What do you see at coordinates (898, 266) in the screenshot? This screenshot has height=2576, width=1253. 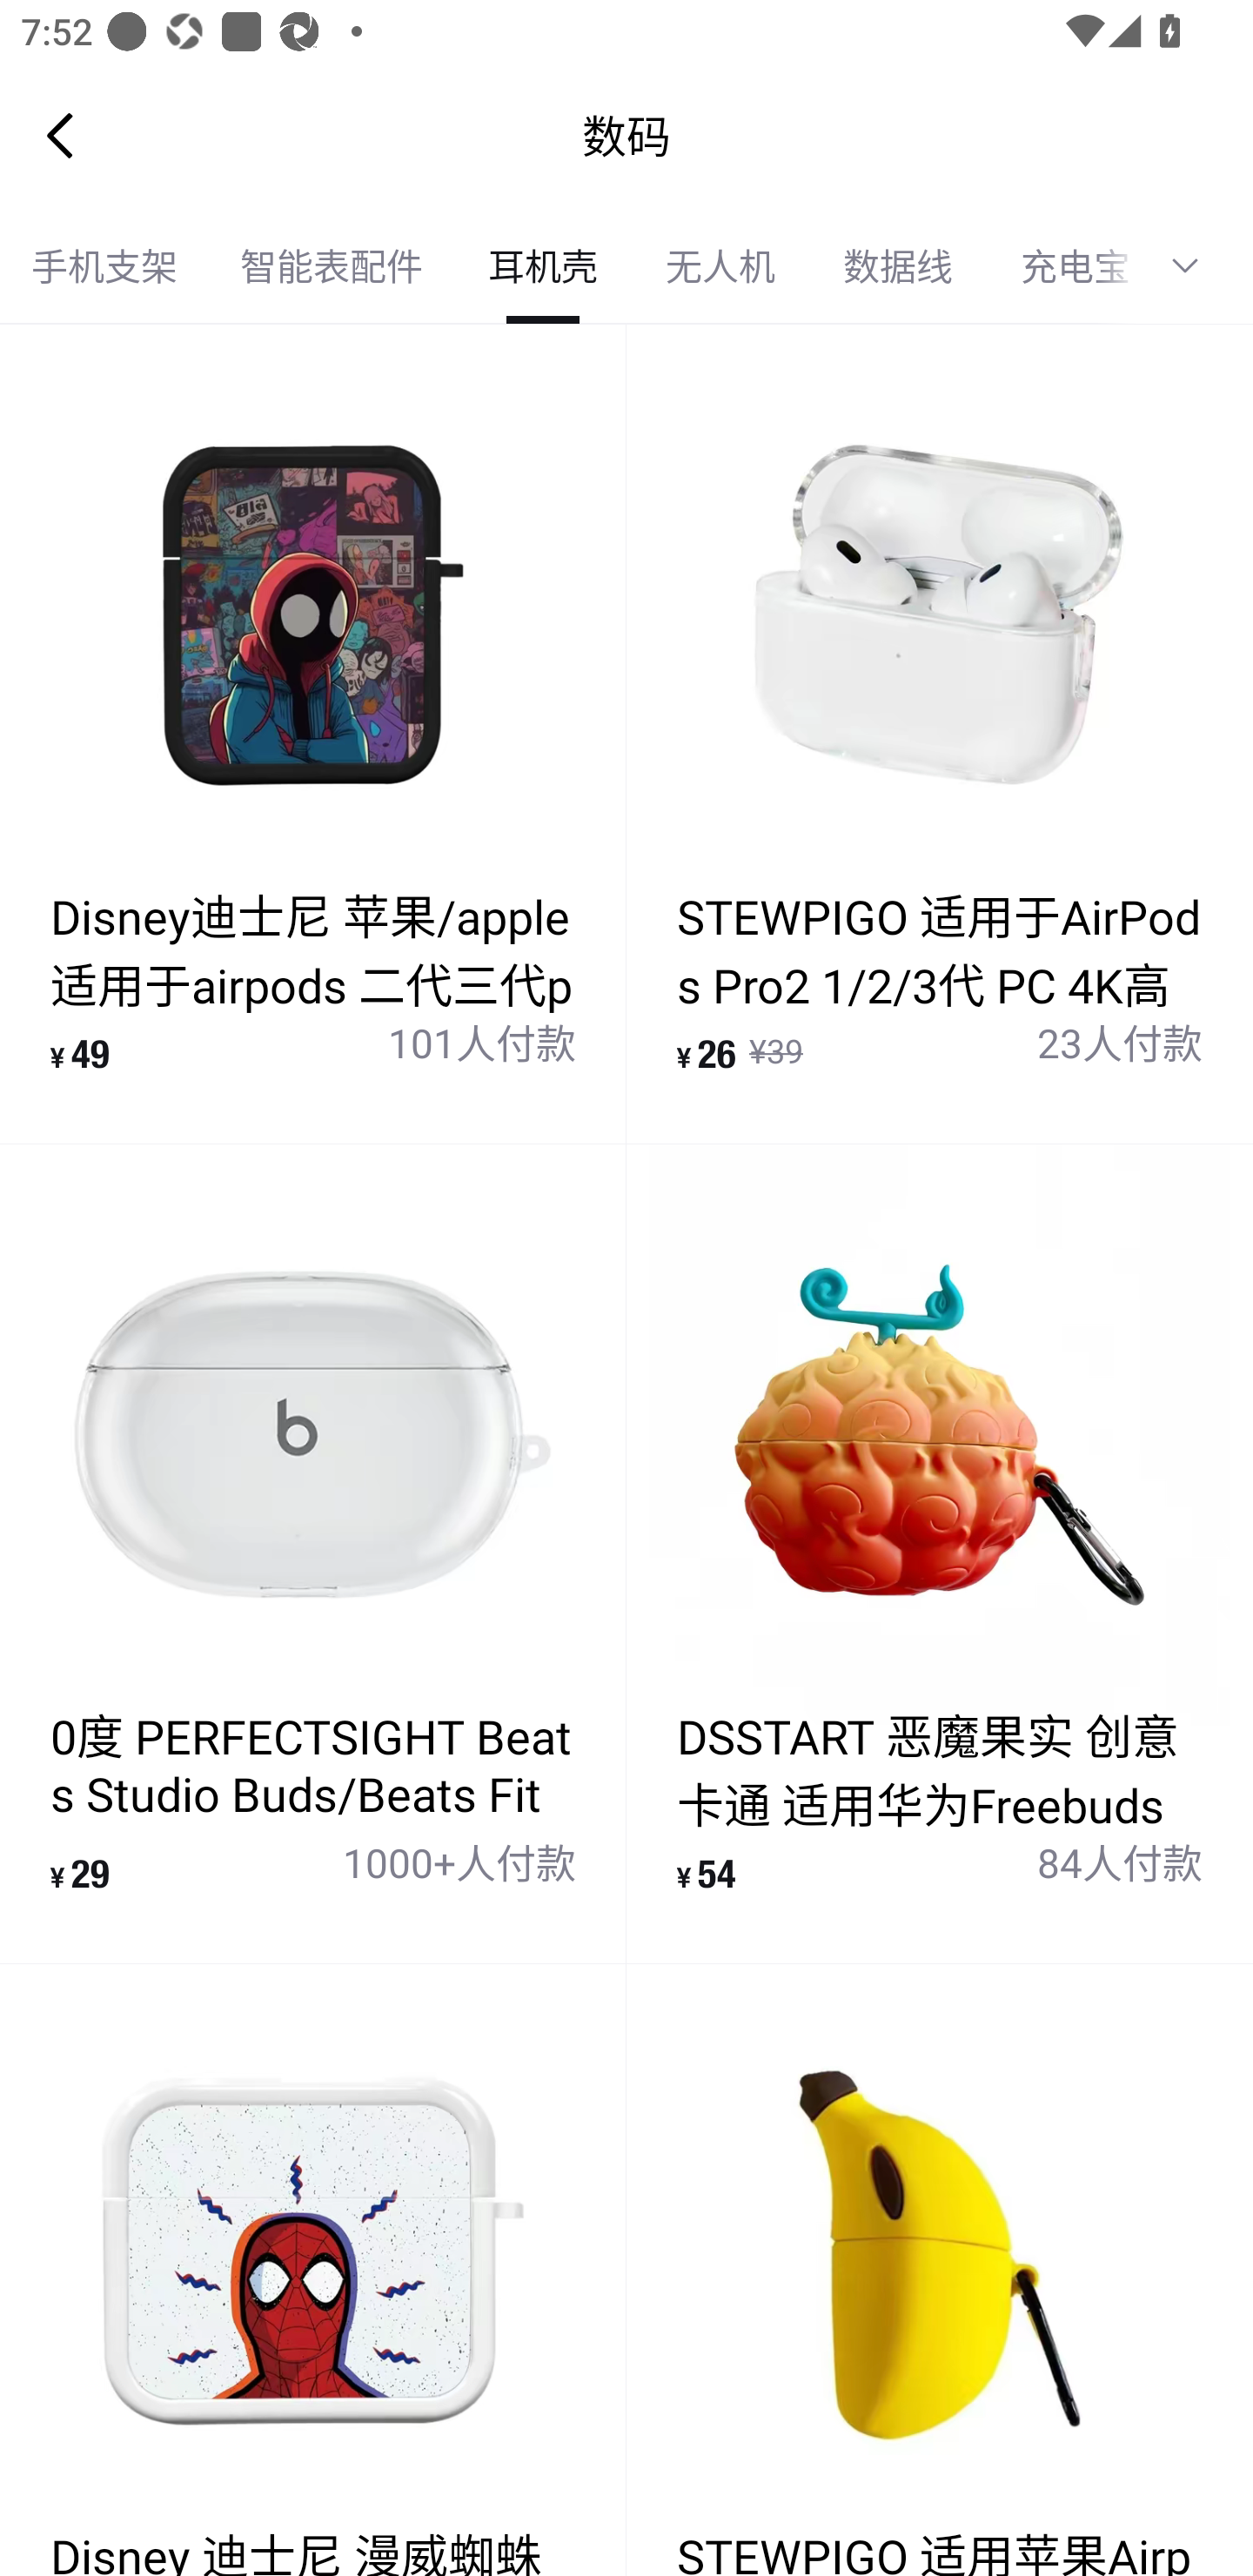 I see `数据线` at bounding box center [898, 266].